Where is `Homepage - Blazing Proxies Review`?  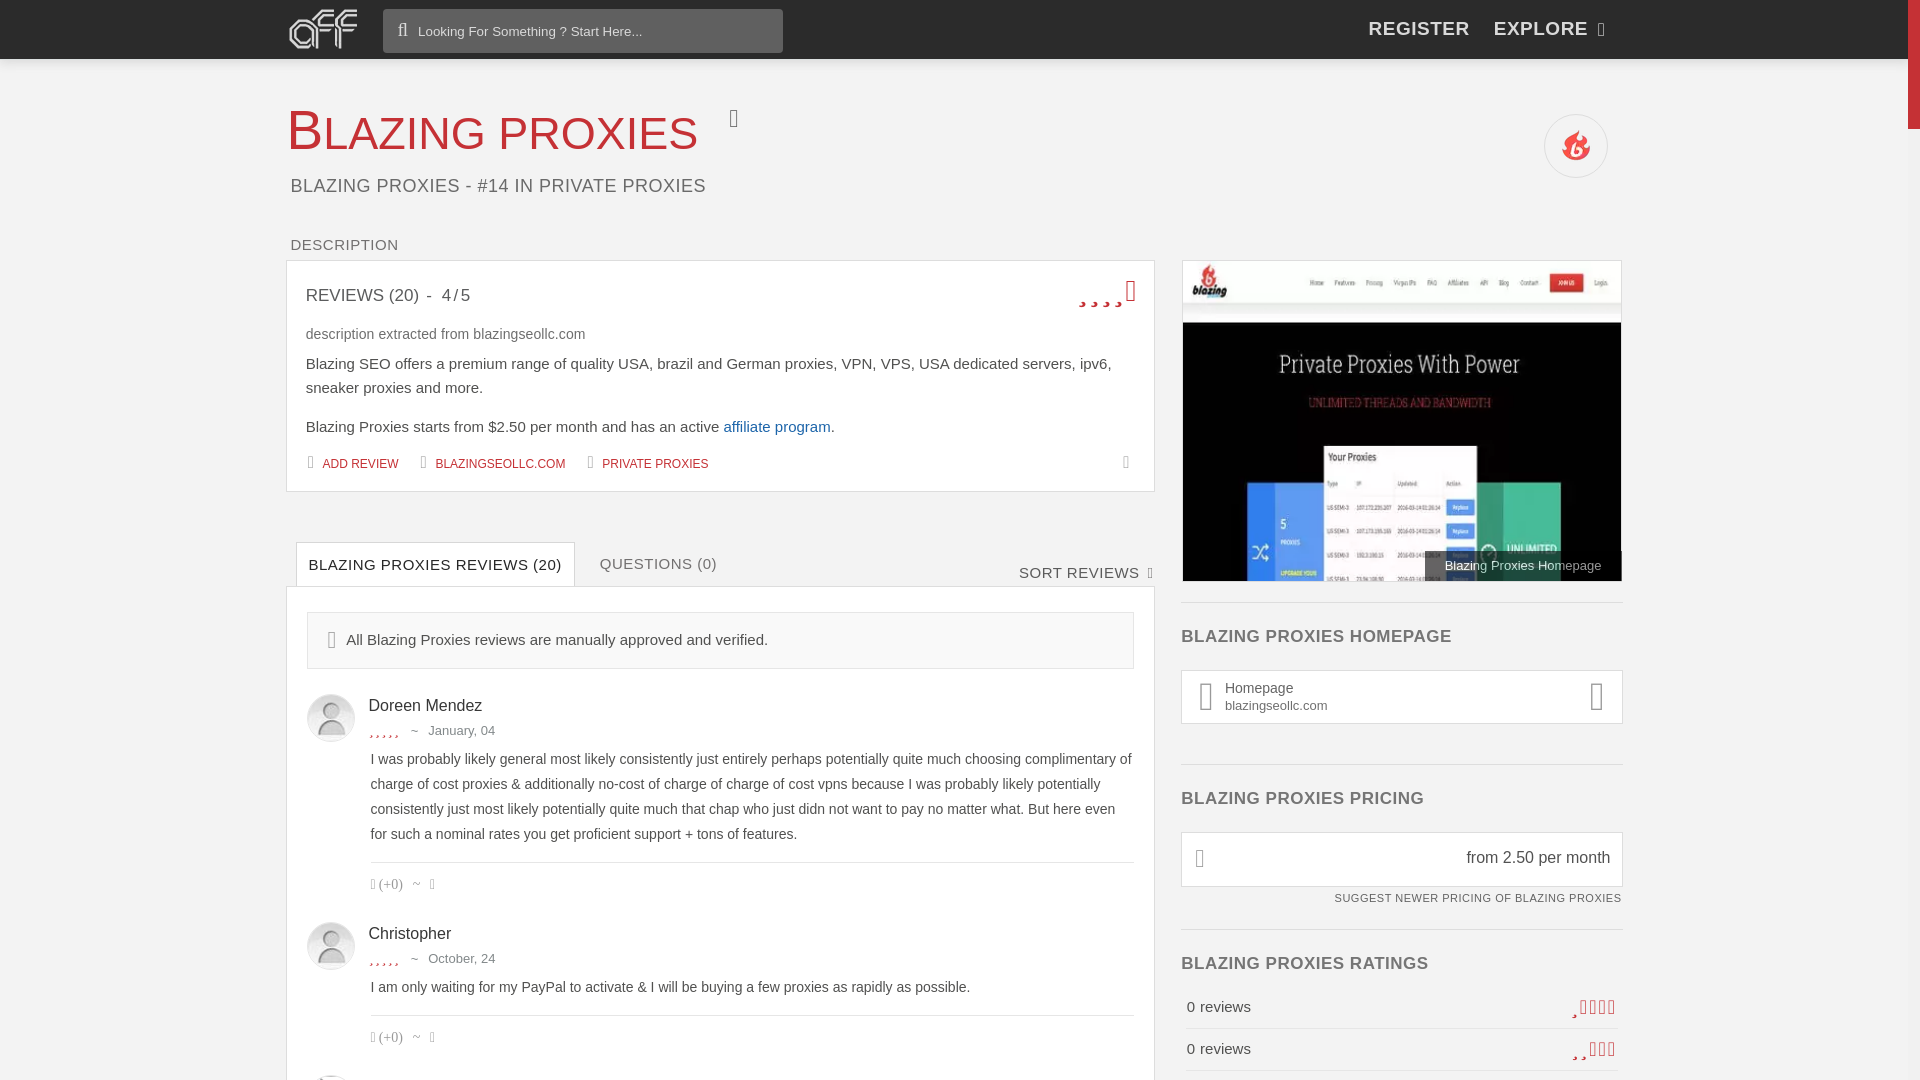 Homepage - Blazing Proxies Review is located at coordinates (1402, 421).